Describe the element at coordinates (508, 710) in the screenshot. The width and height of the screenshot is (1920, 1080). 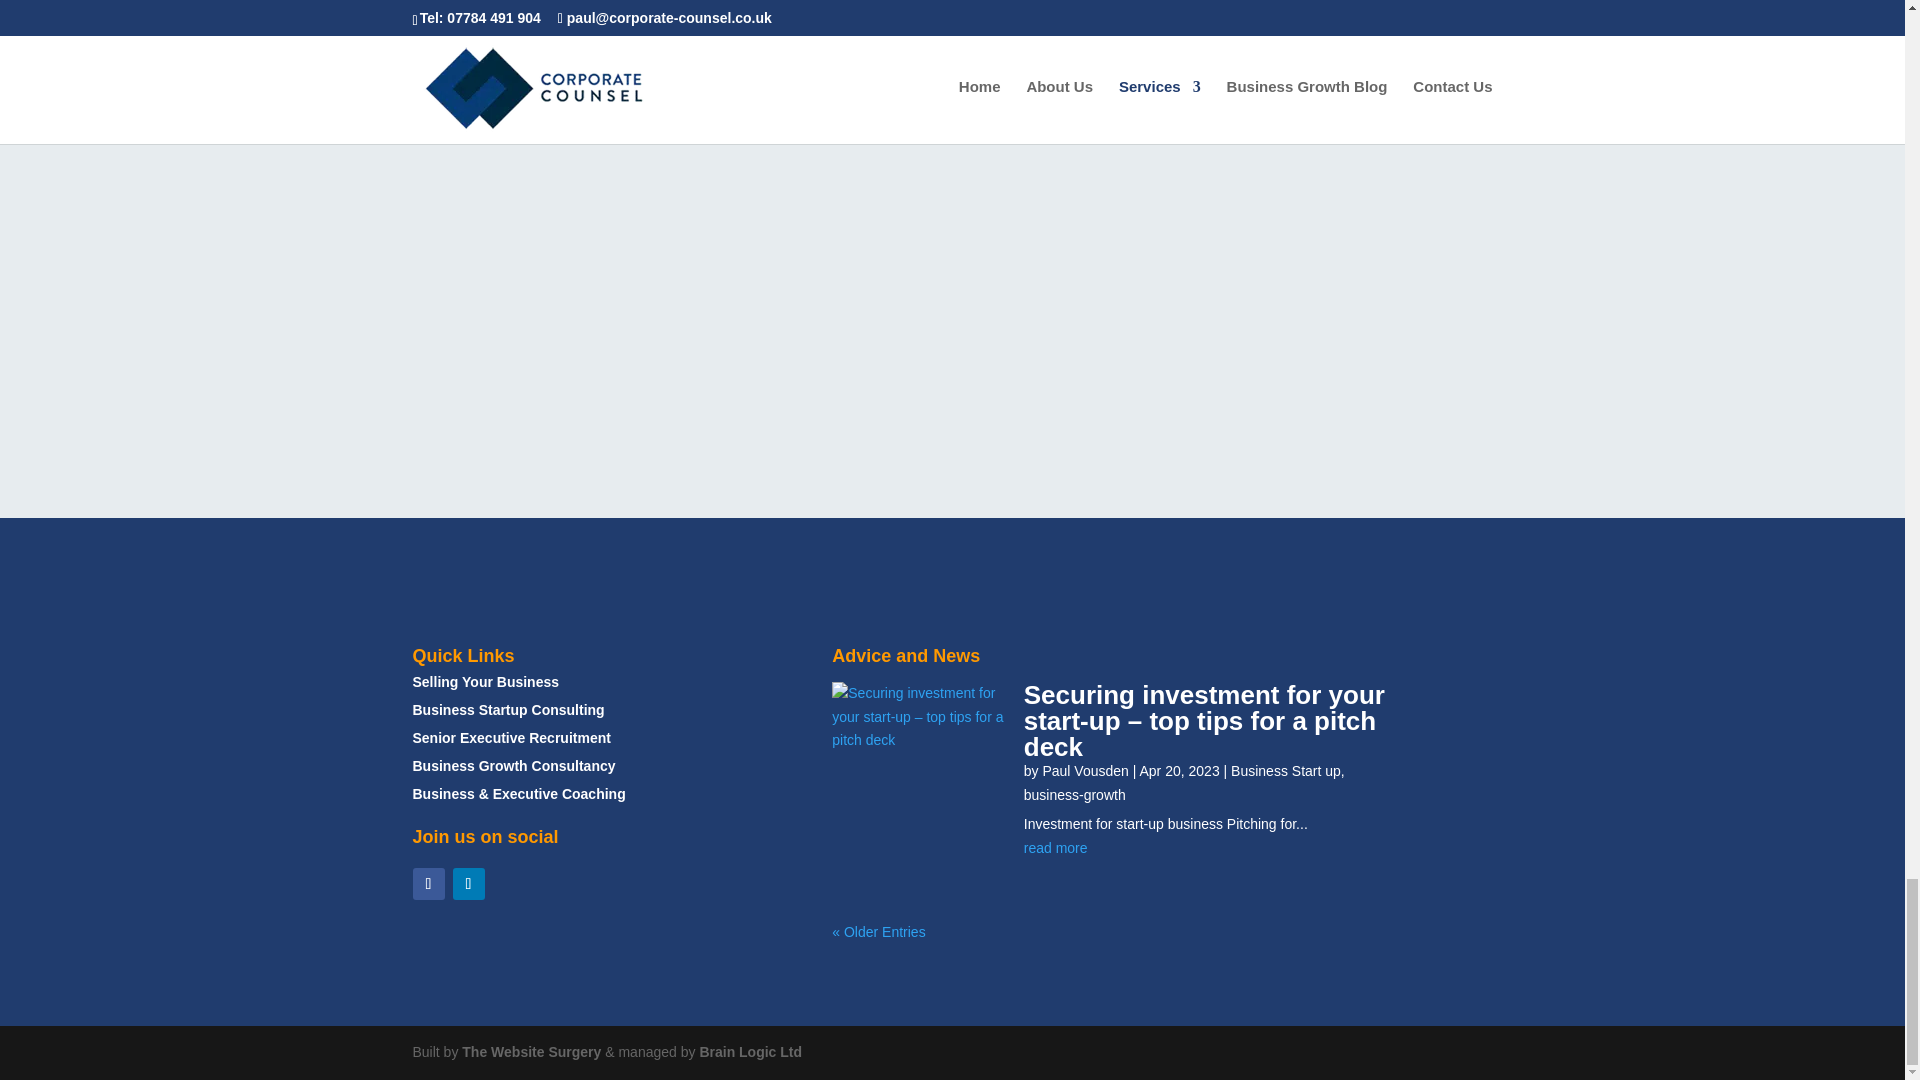
I see `Business Startup Consulting` at that location.